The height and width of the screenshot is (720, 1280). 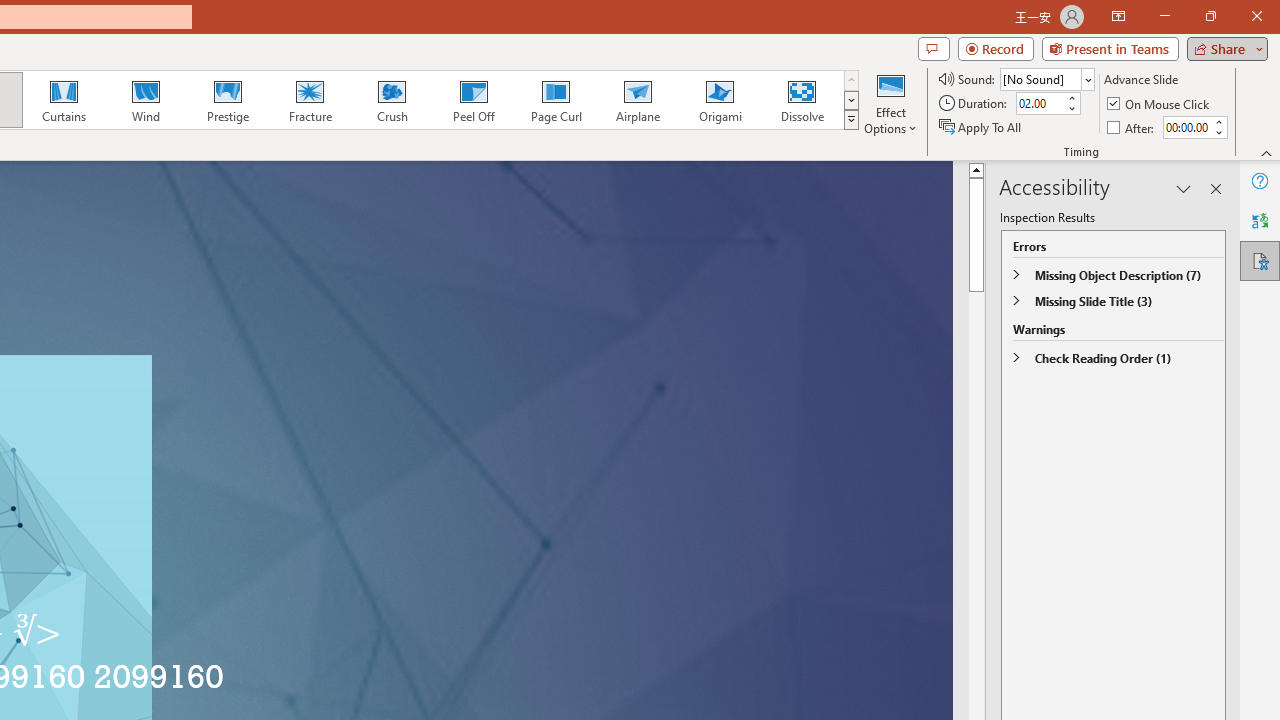 What do you see at coordinates (555, 100) in the screenshot?
I see `Page Curl` at bounding box center [555, 100].